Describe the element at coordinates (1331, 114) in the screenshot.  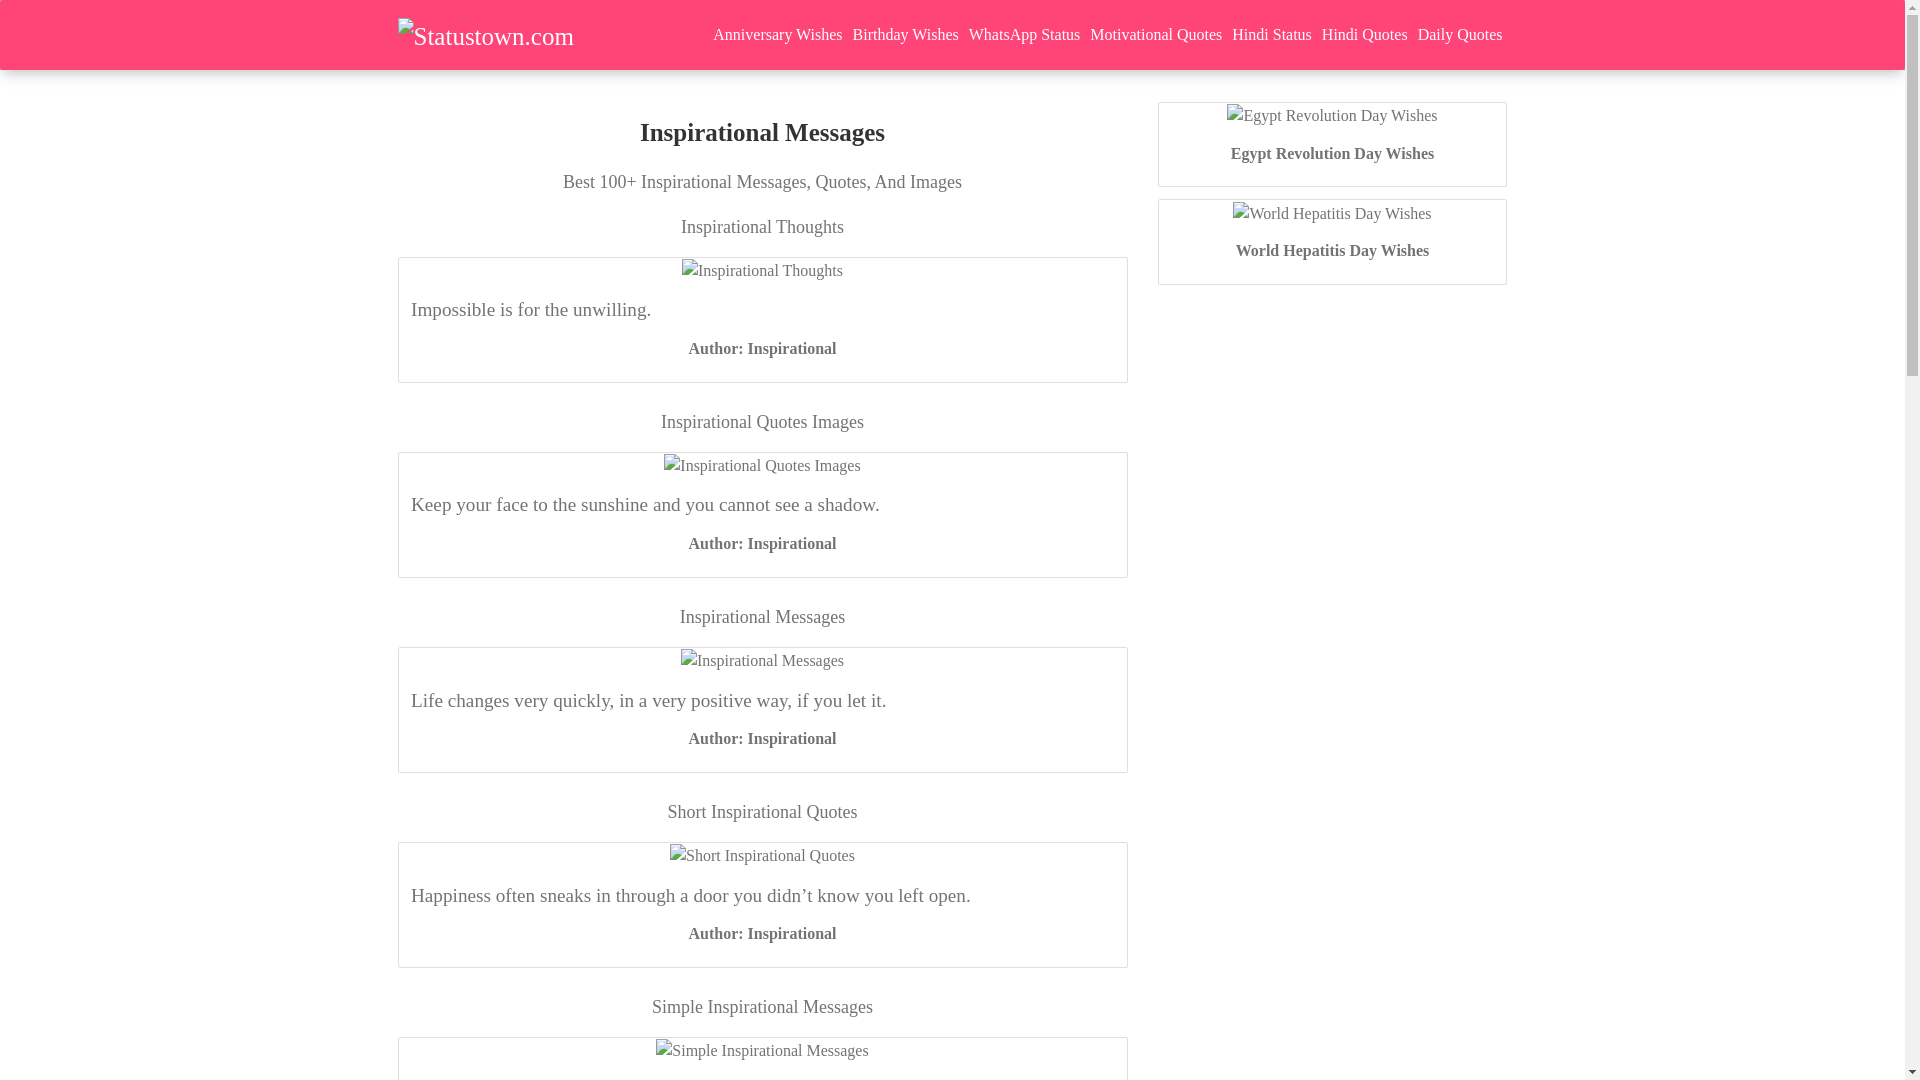
I see `Egypt Revolution Day Wishes` at that location.